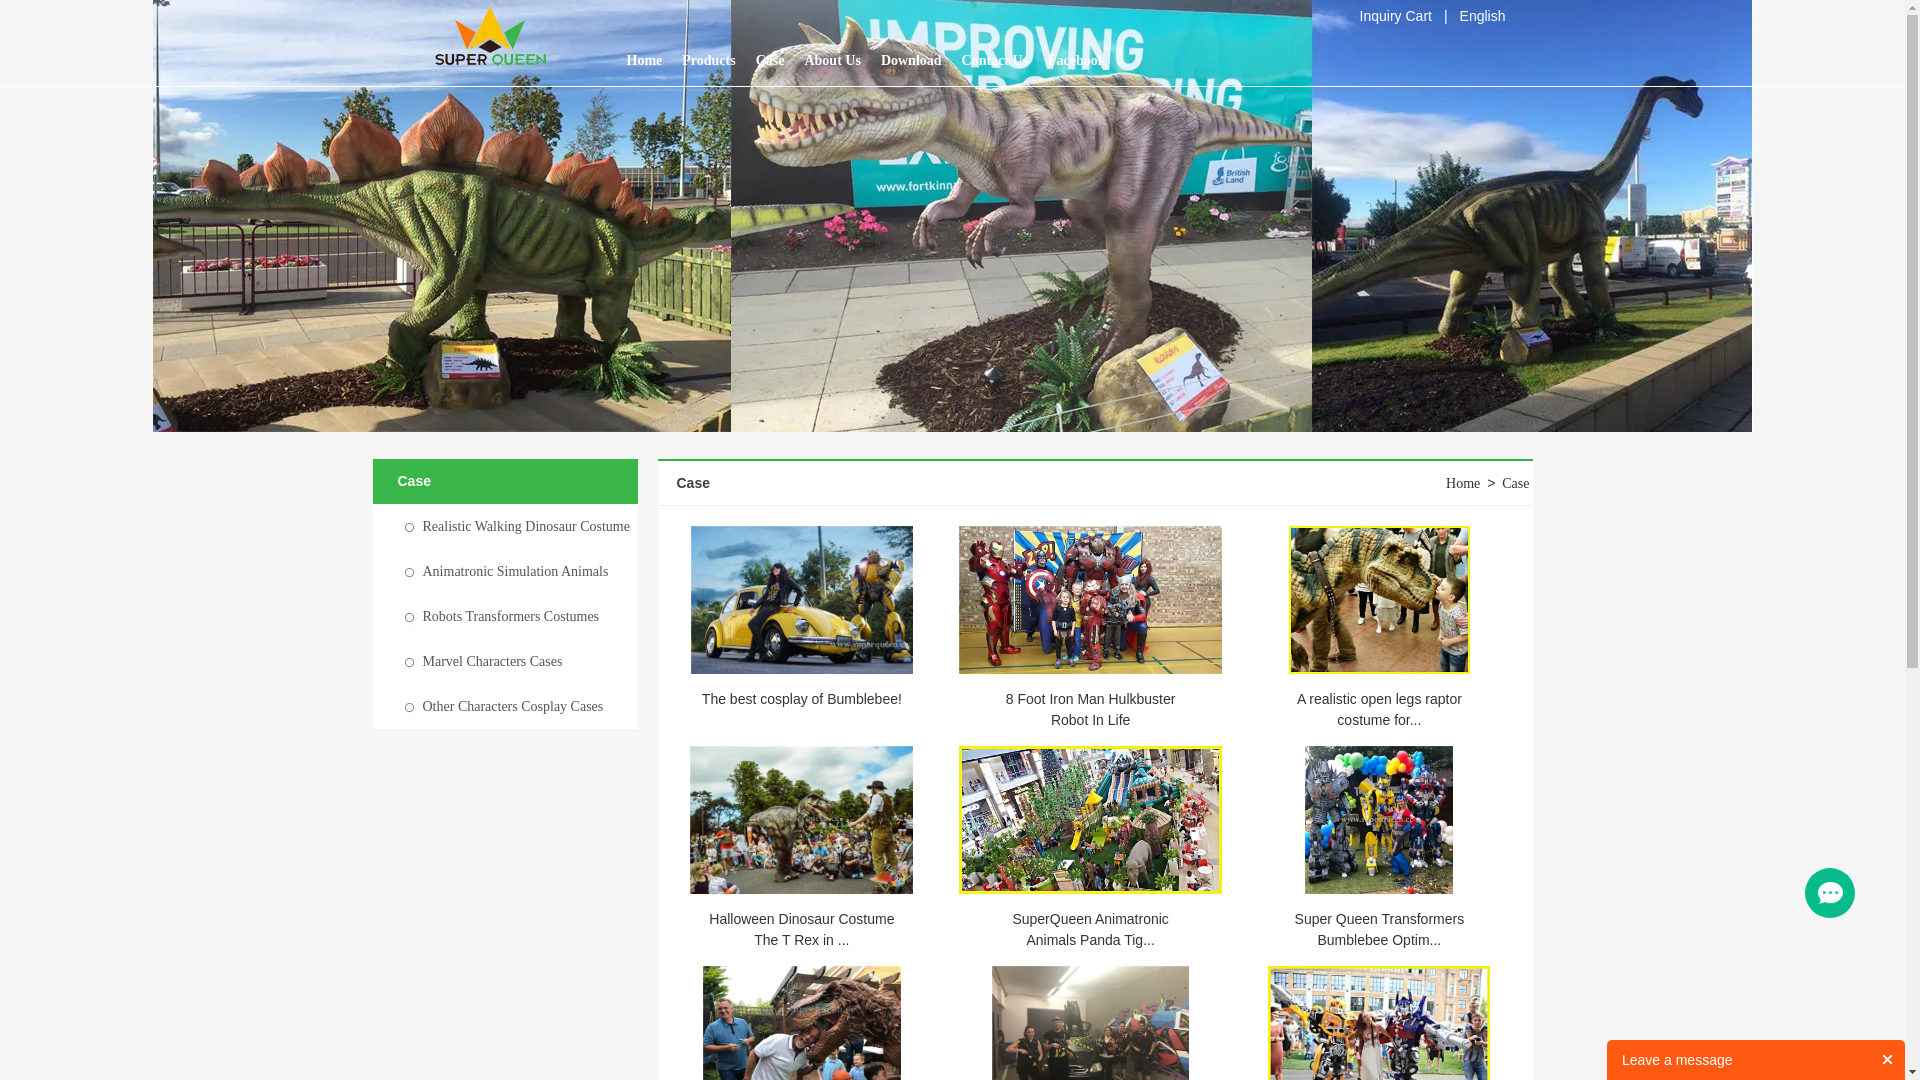 Image resolution: width=1920 pixels, height=1080 pixels. I want to click on SuperQueen Animatronic Animals Panda Tig..., so click(1090, 930).